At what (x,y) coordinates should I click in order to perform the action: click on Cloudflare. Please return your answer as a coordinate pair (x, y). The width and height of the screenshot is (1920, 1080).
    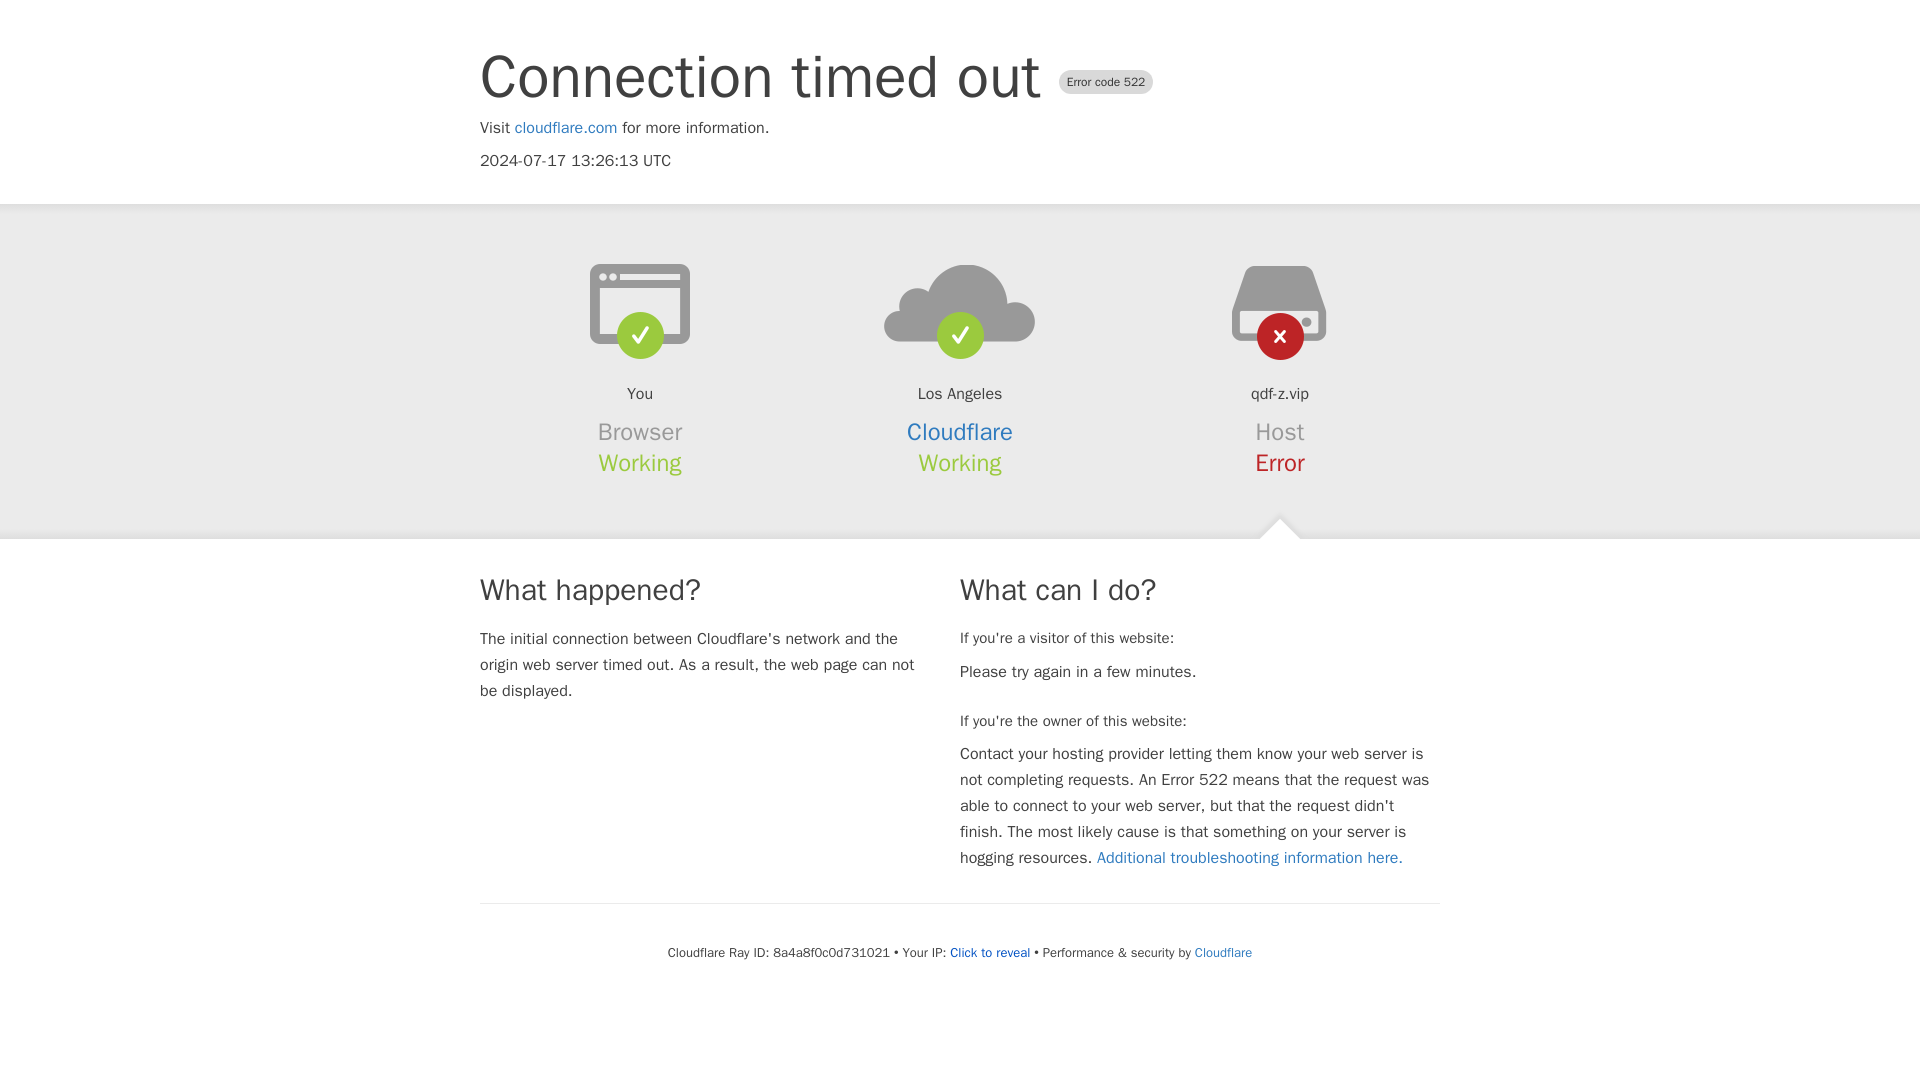
    Looking at the image, I should click on (1222, 952).